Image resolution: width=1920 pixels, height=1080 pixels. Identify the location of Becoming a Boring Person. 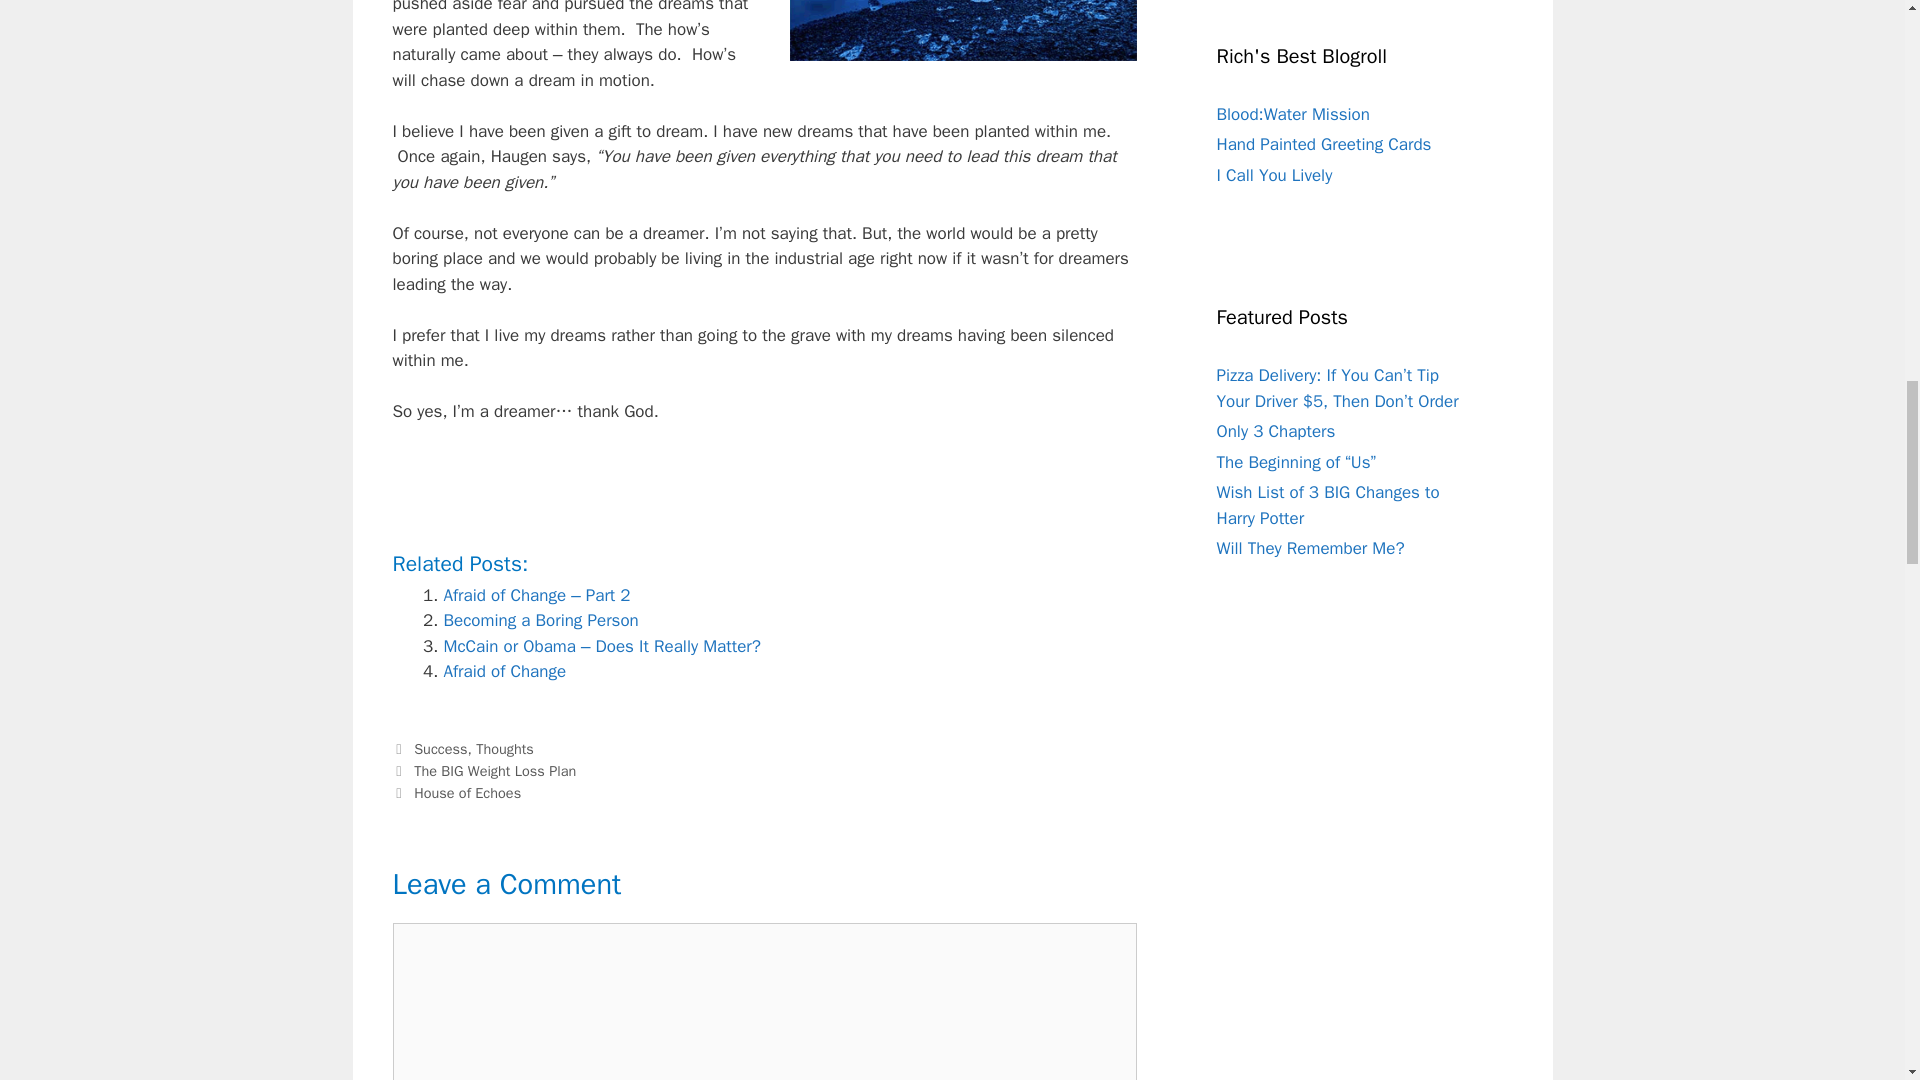
(541, 620).